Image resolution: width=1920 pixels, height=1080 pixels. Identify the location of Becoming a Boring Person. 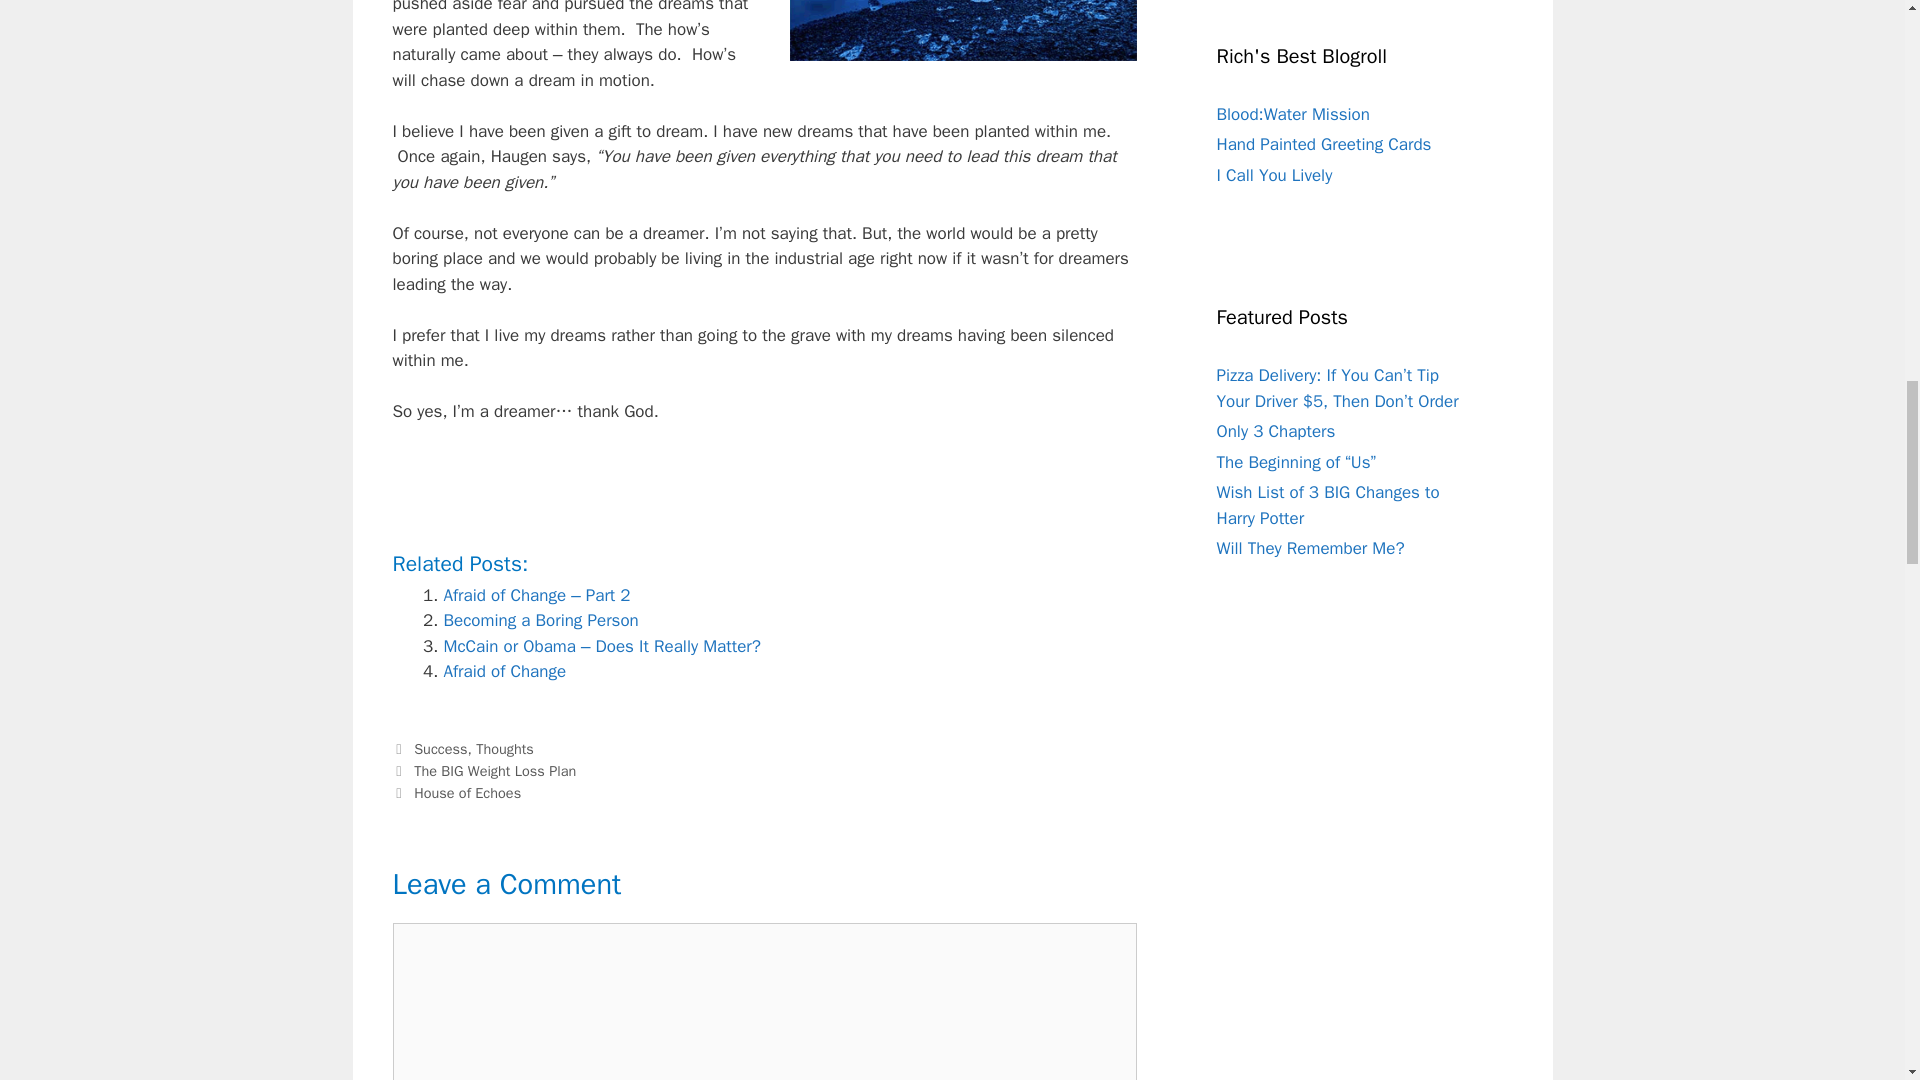
(541, 620).